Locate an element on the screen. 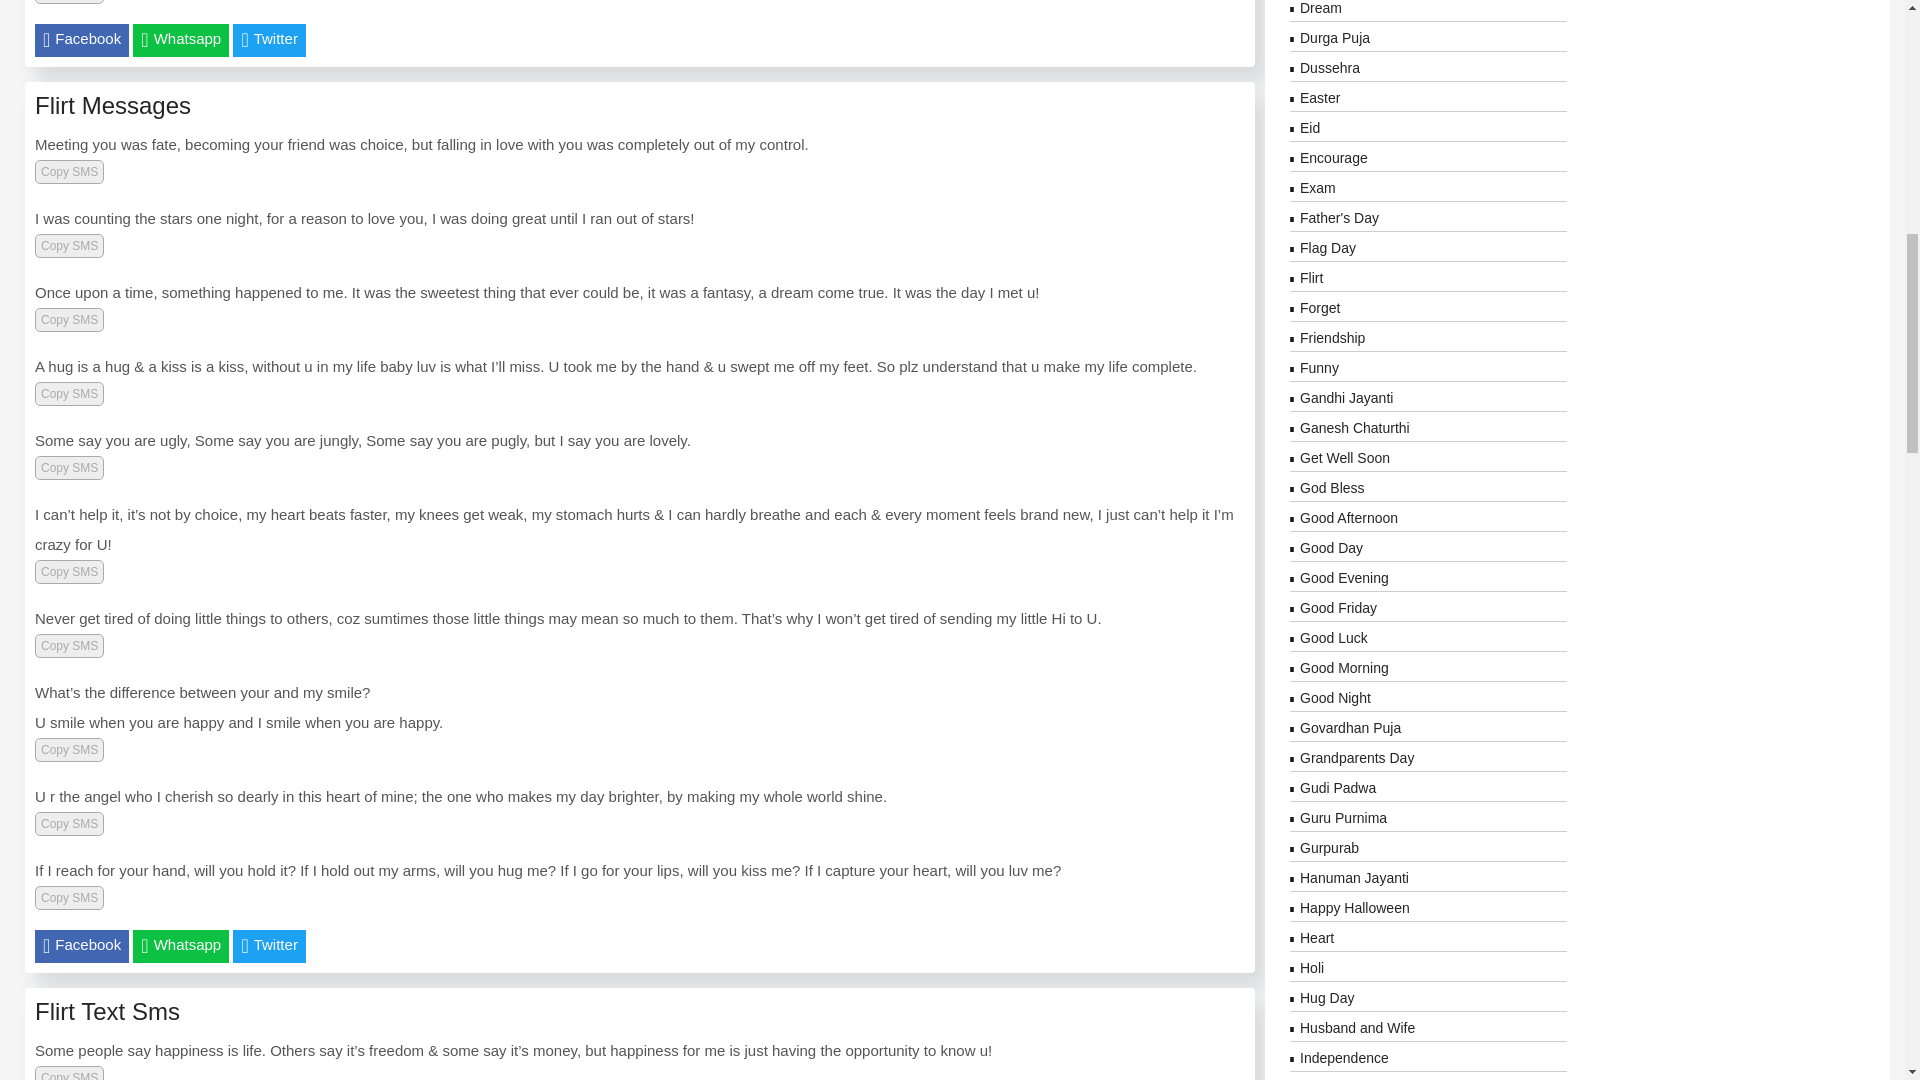 Image resolution: width=1920 pixels, height=1080 pixels. Copy SMS is located at coordinates (68, 319).